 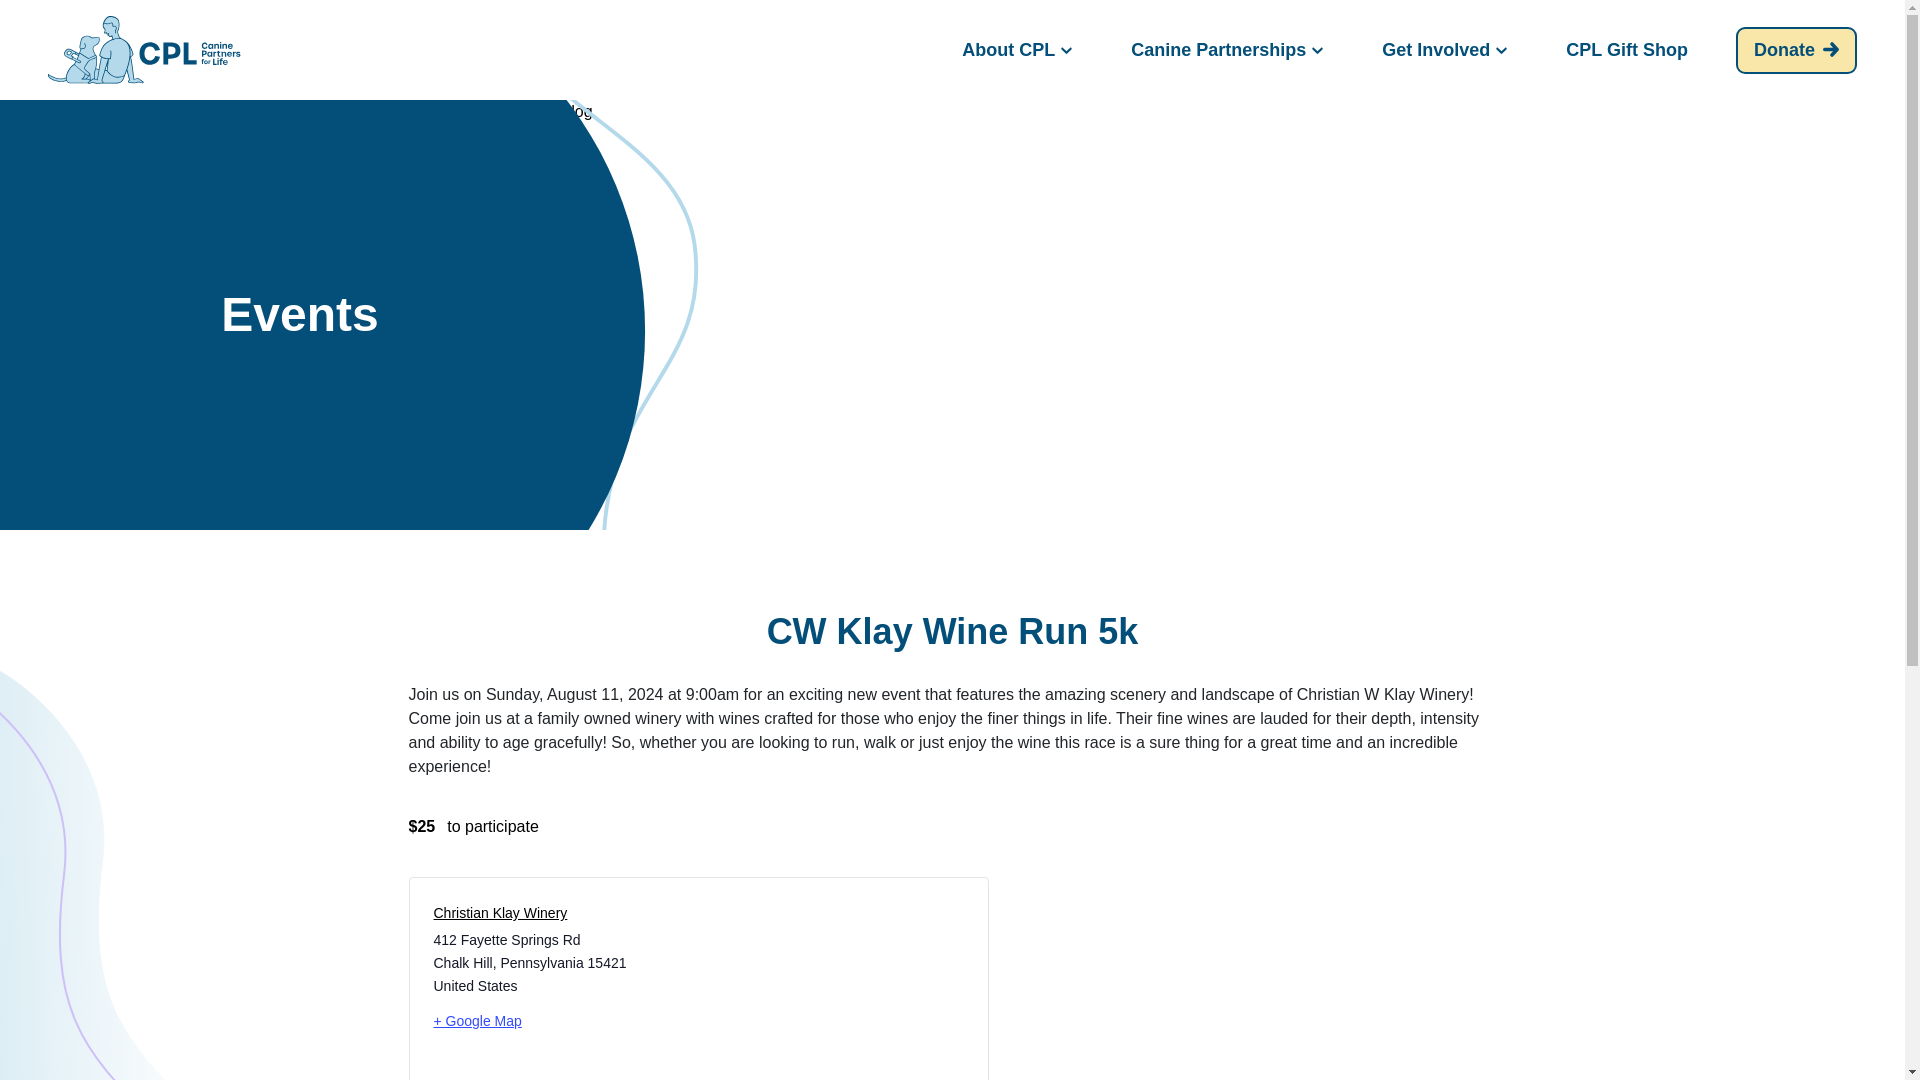 What do you see at coordinates (500, 913) in the screenshot?
I see `Christian Klay Winery` at bounding box center [500, 913].